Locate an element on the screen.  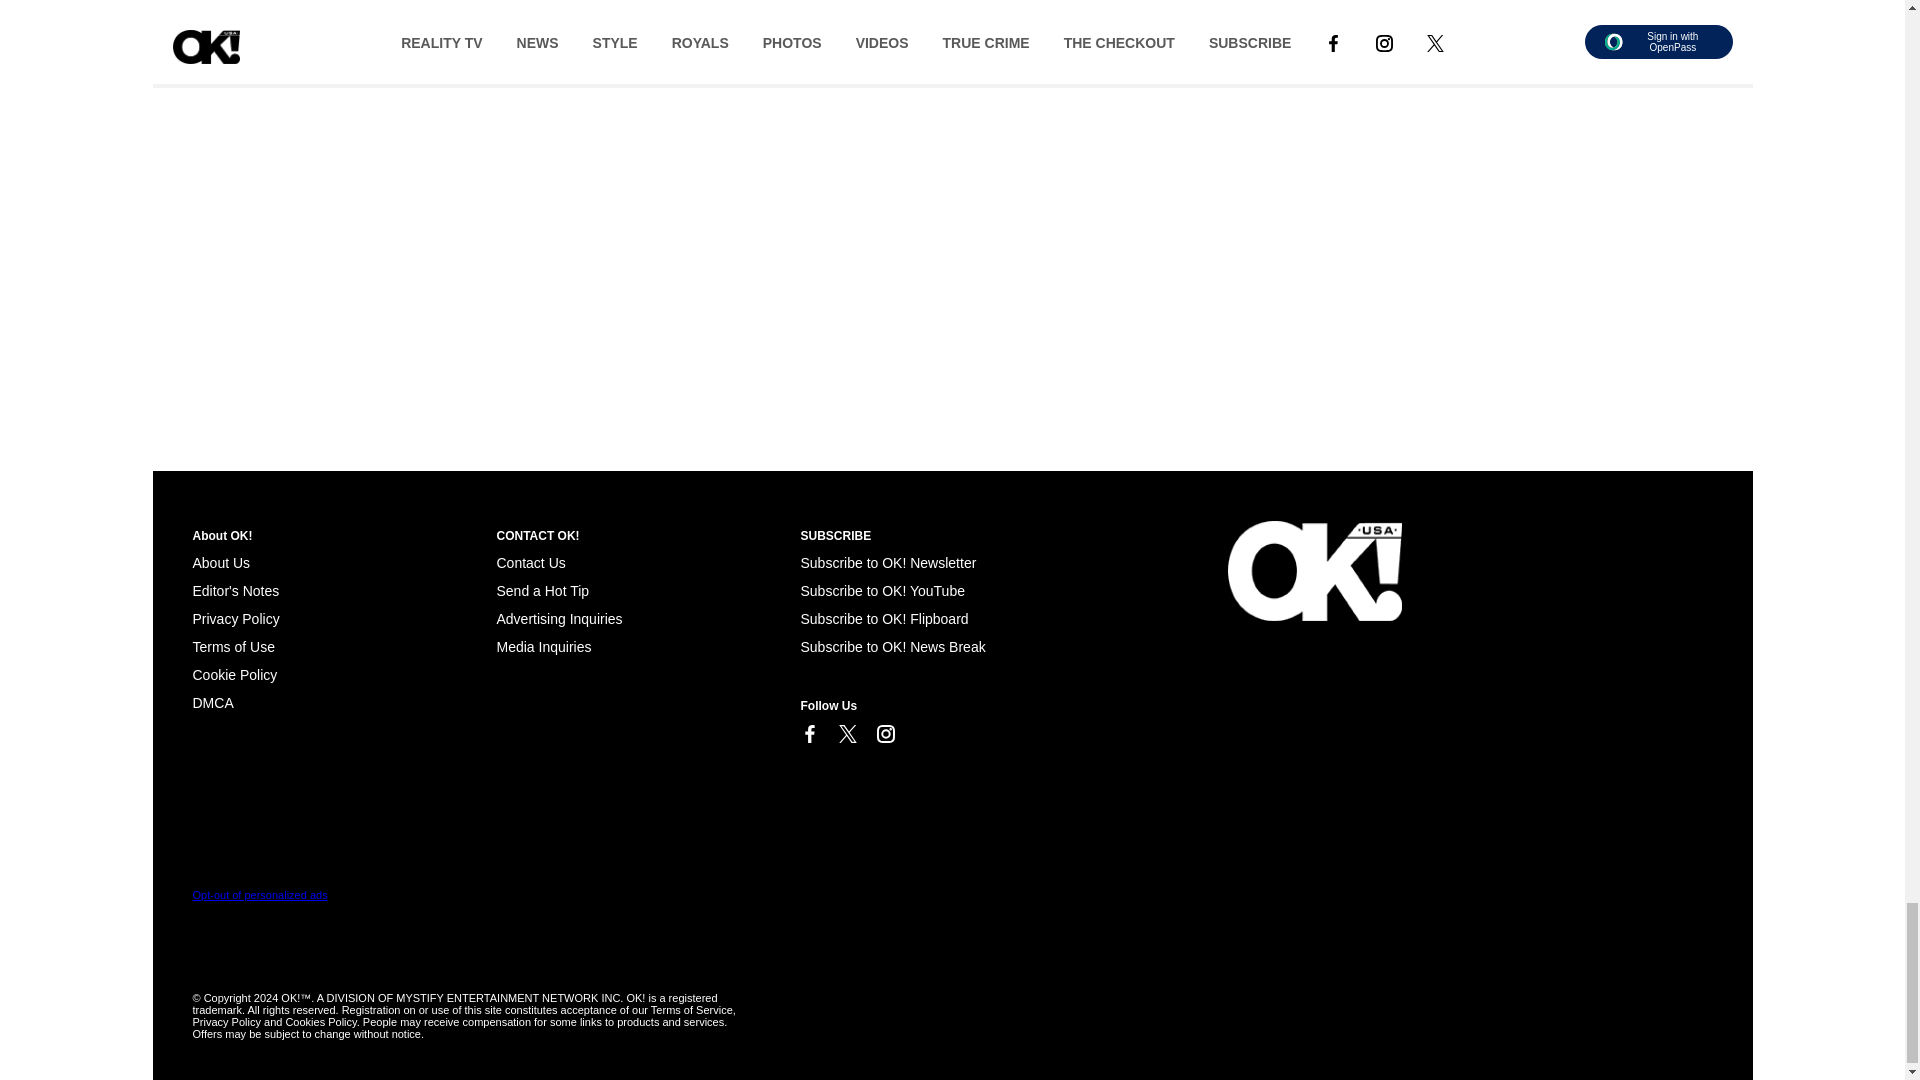
Privacy Policy is located at coordinates (235, 619).